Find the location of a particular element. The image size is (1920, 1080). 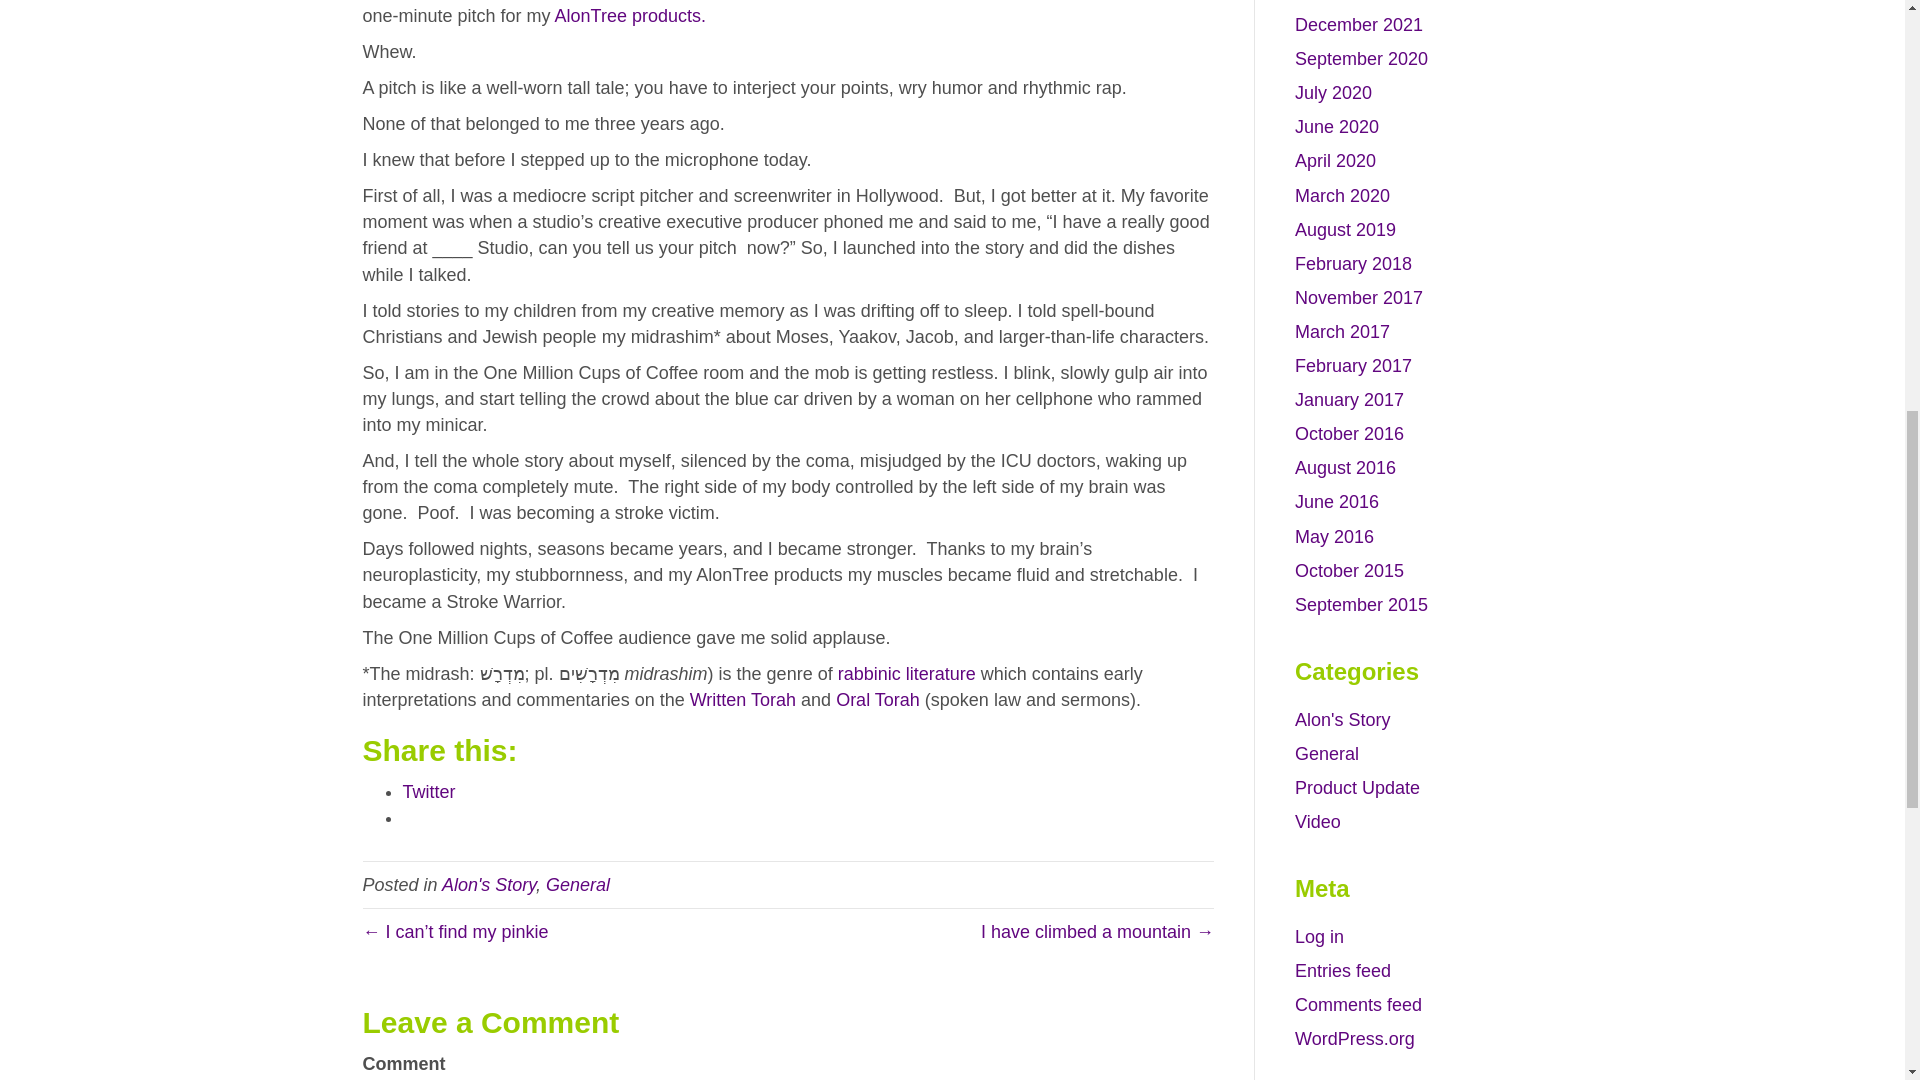

AlonTree products. is located at coordinates (630, 16).